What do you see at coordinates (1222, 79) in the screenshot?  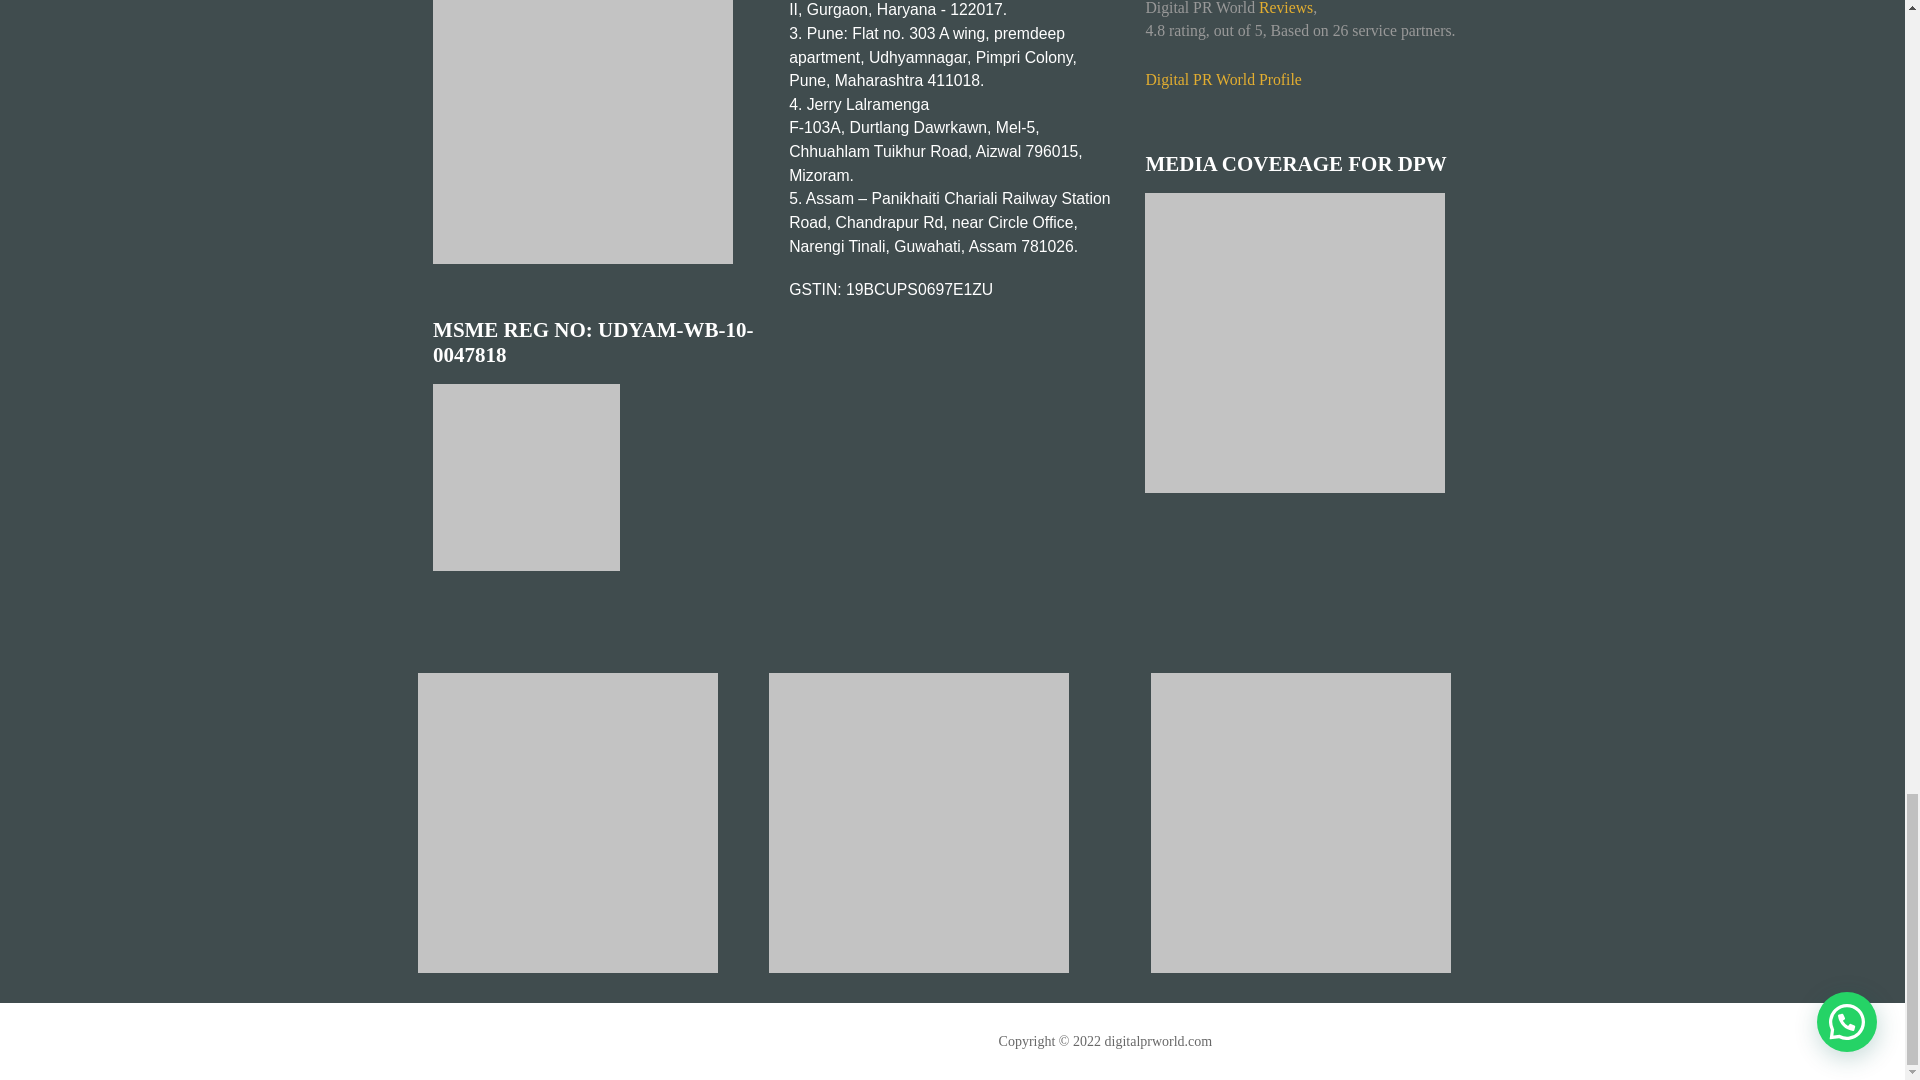 I see `Check all reviews` at bounding box center [1222, 79].